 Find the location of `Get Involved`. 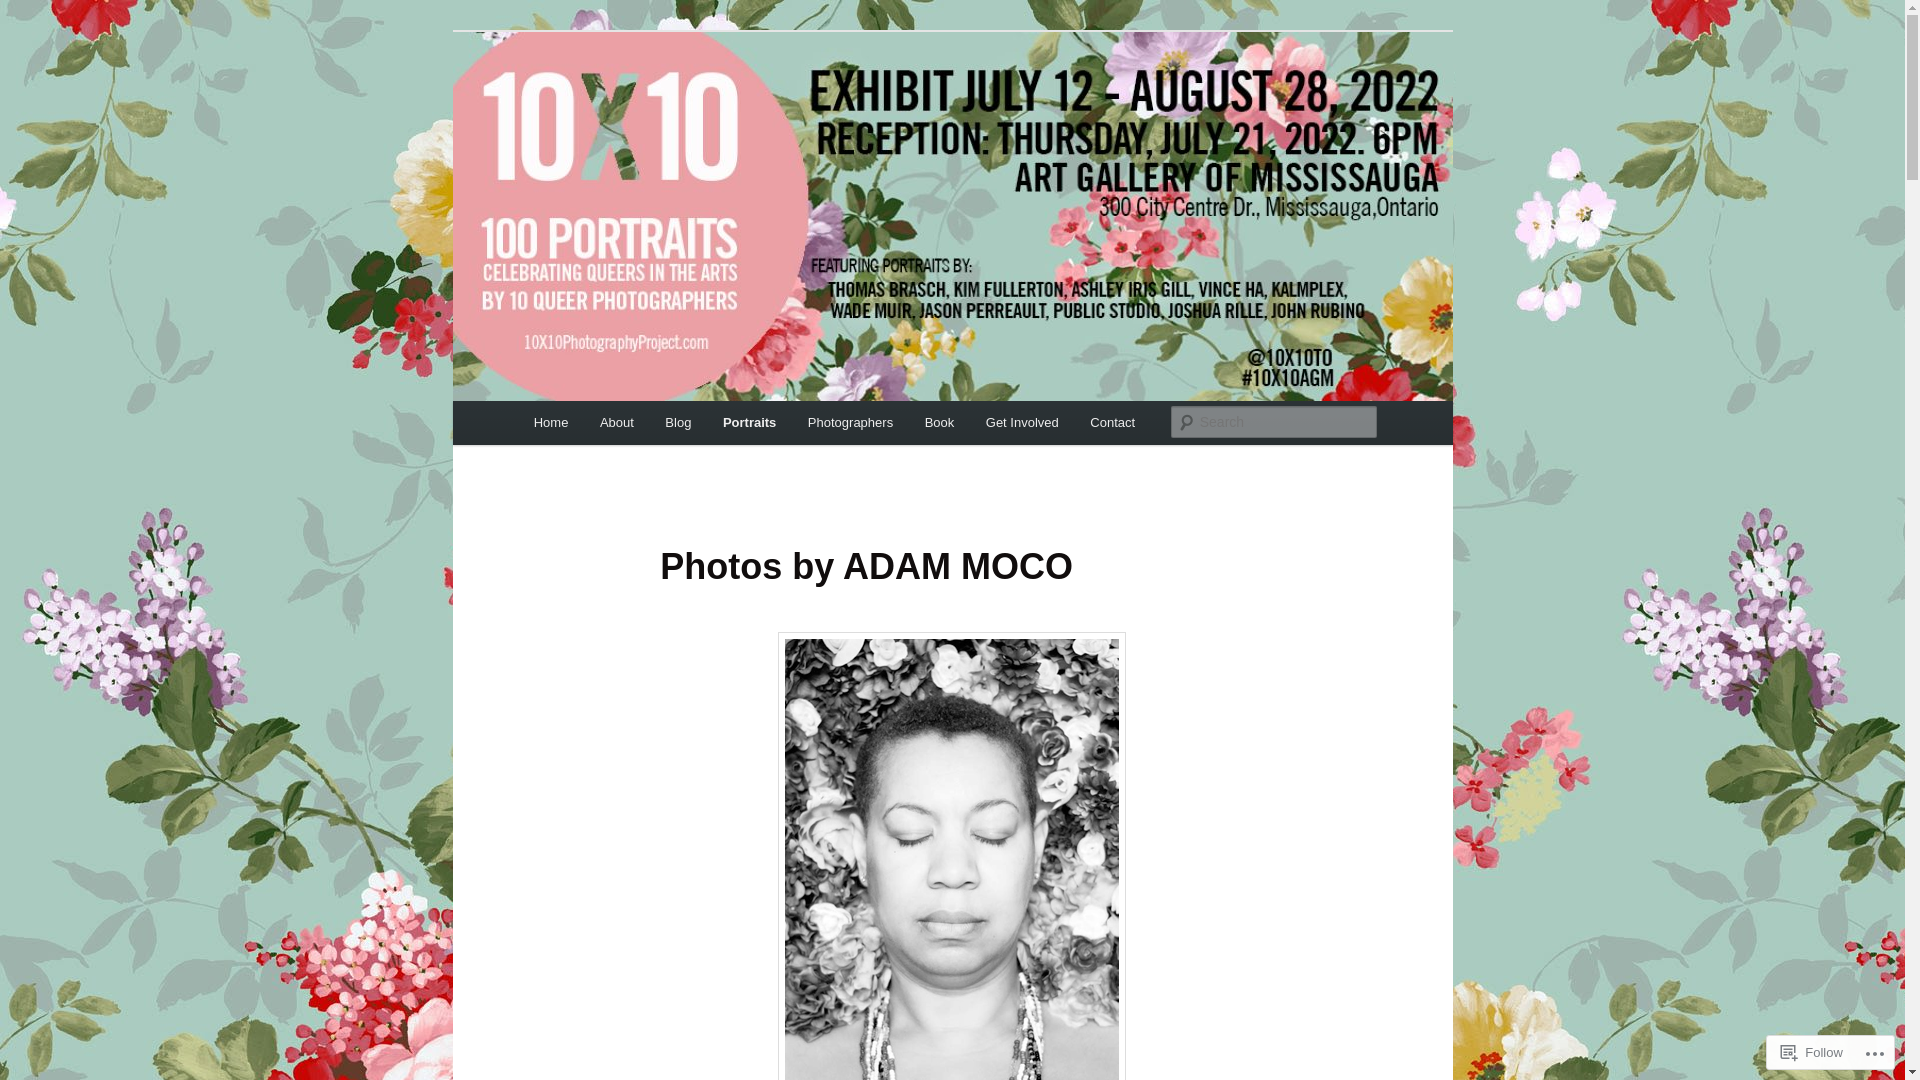

Get Involved is located at coordinates (1022, 422).